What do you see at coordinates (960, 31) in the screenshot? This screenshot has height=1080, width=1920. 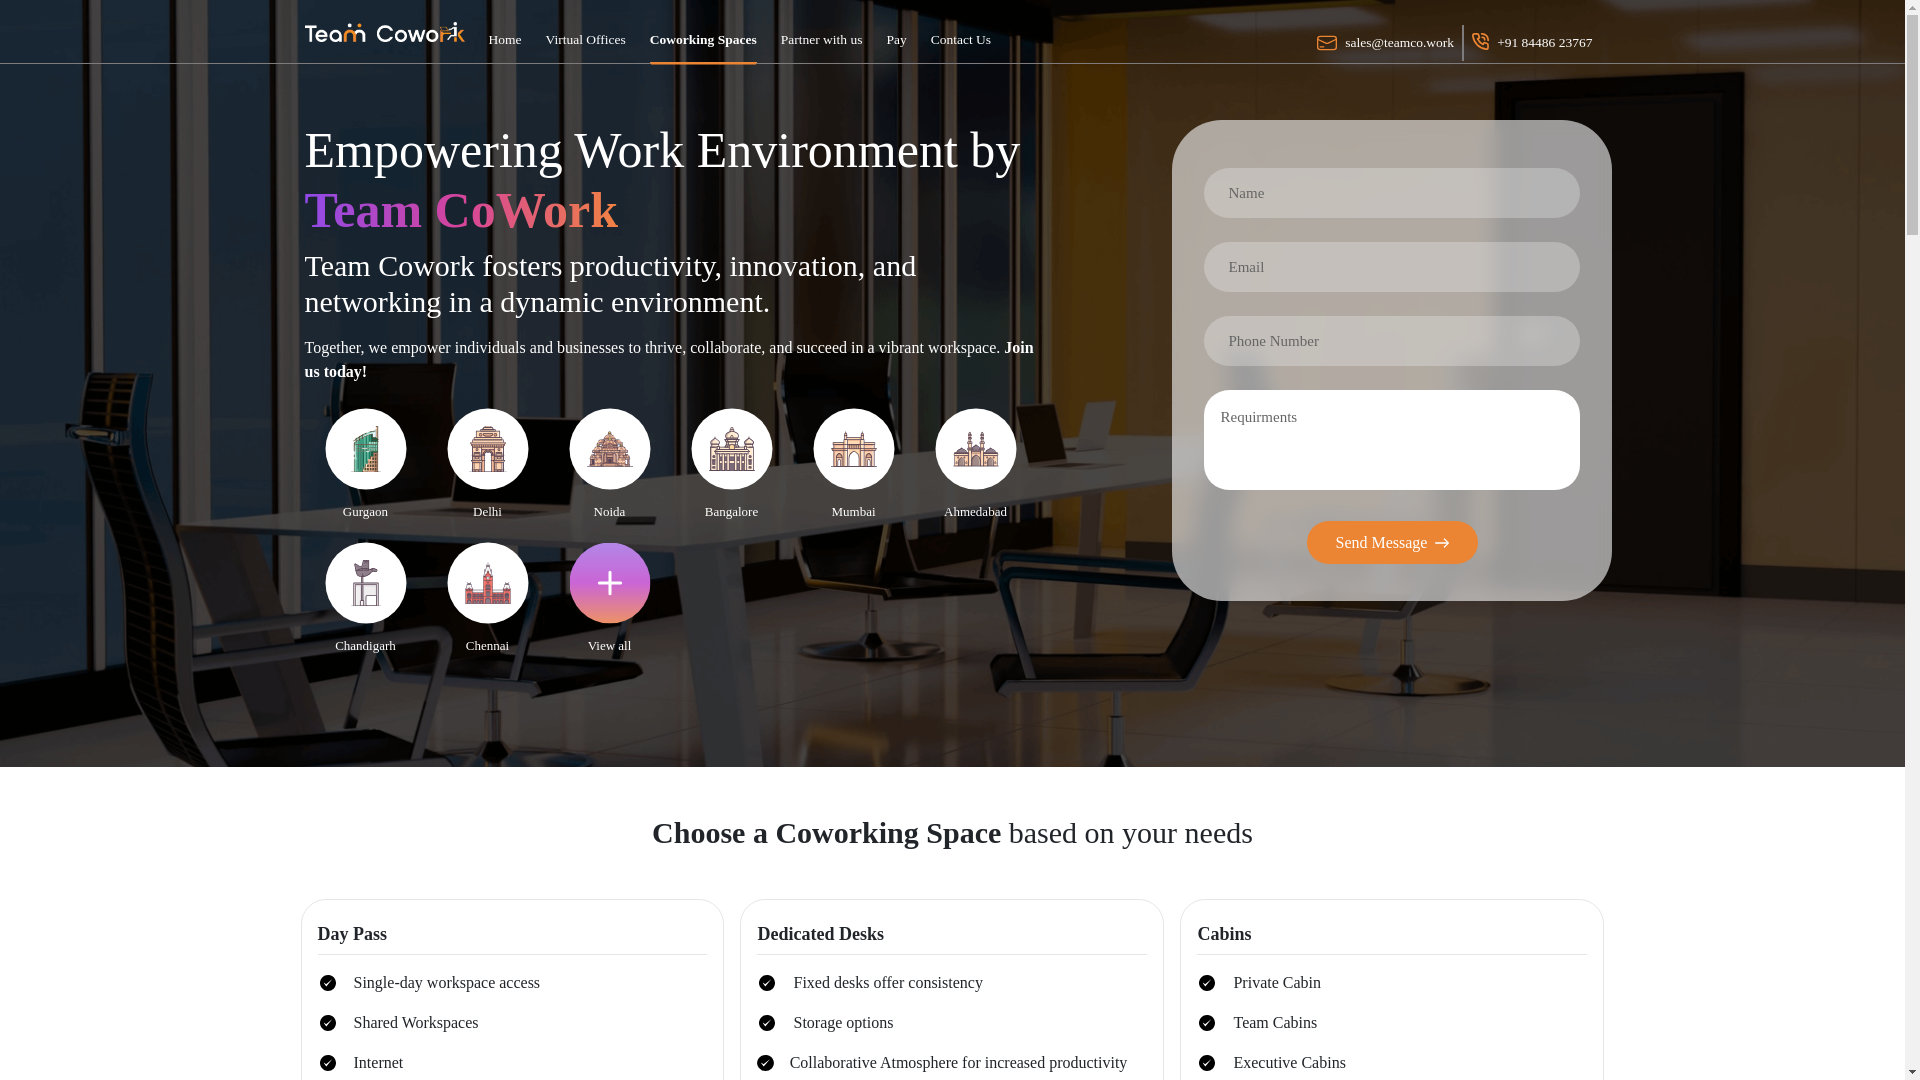 I see `Contact Us` at bounding box center [960, 31].